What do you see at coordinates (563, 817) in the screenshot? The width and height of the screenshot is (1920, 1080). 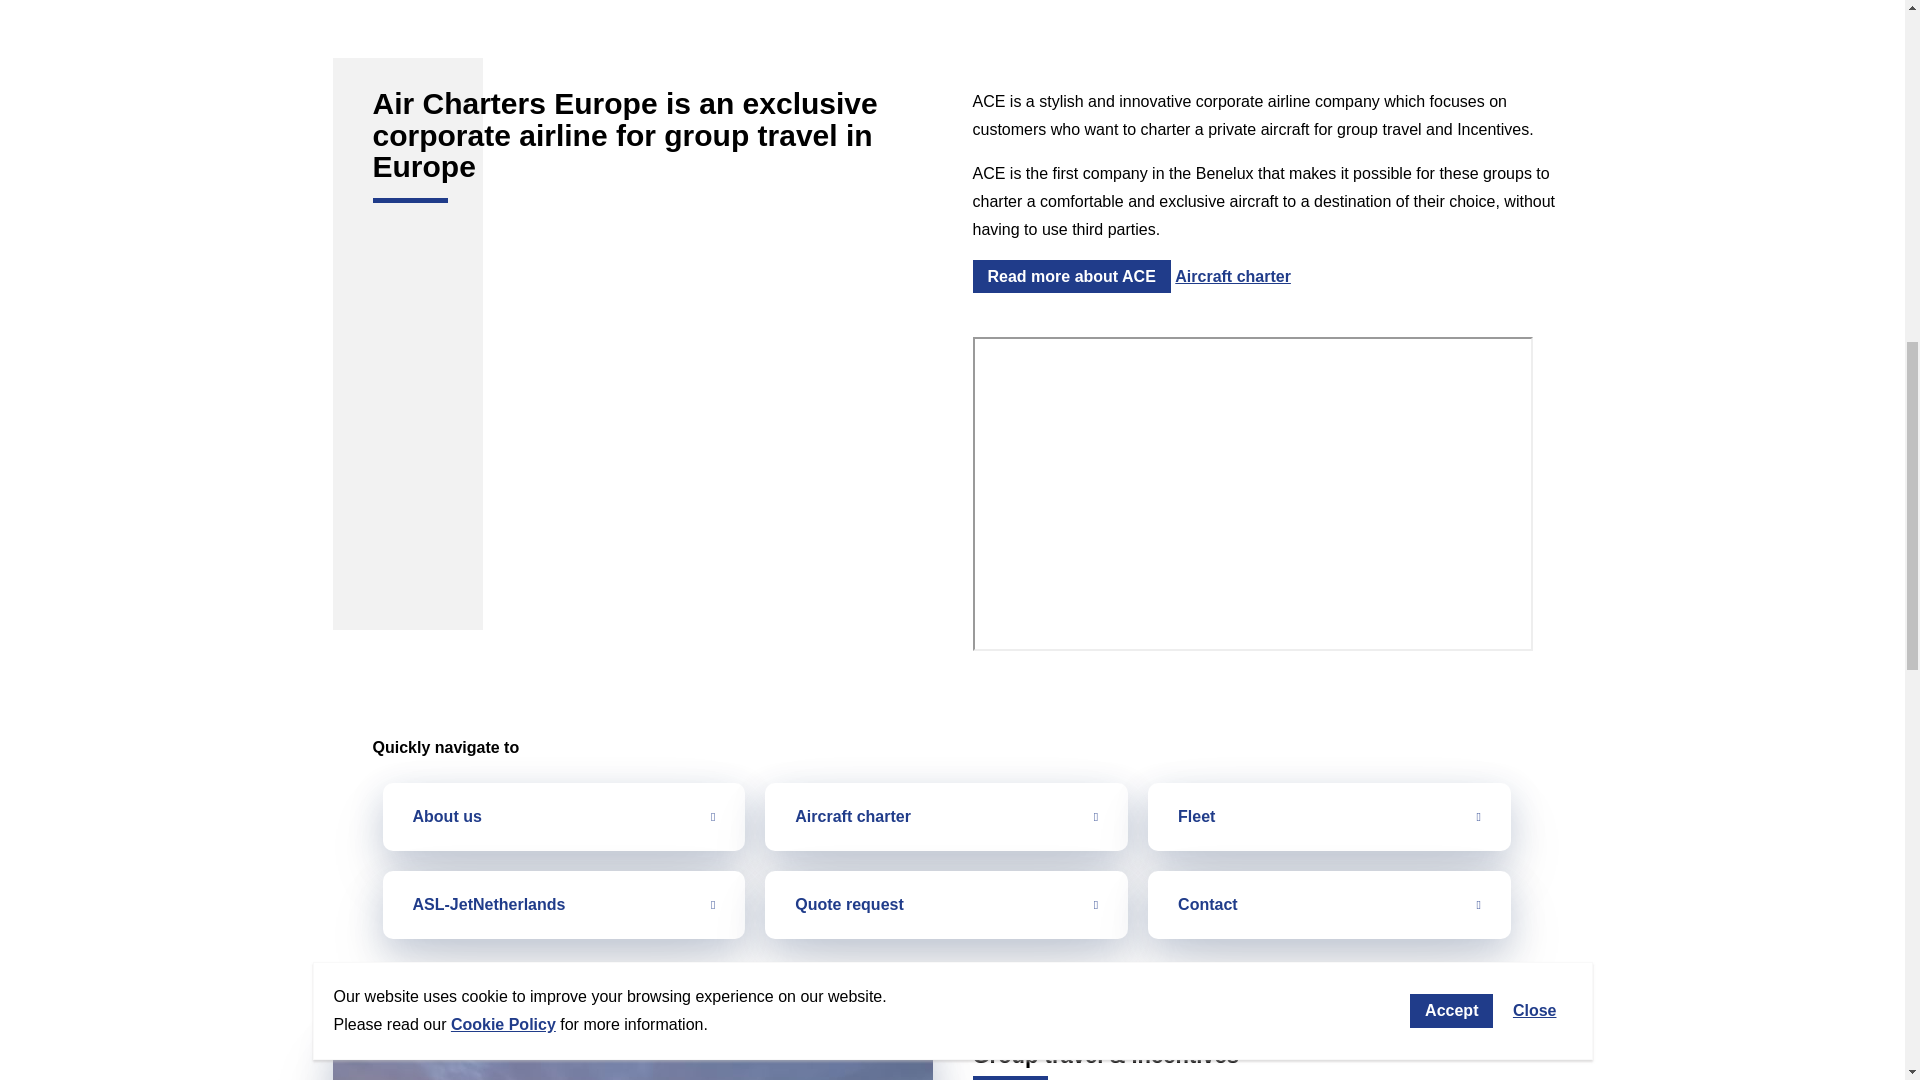 I see `About us` at bounding box center [563, 817].